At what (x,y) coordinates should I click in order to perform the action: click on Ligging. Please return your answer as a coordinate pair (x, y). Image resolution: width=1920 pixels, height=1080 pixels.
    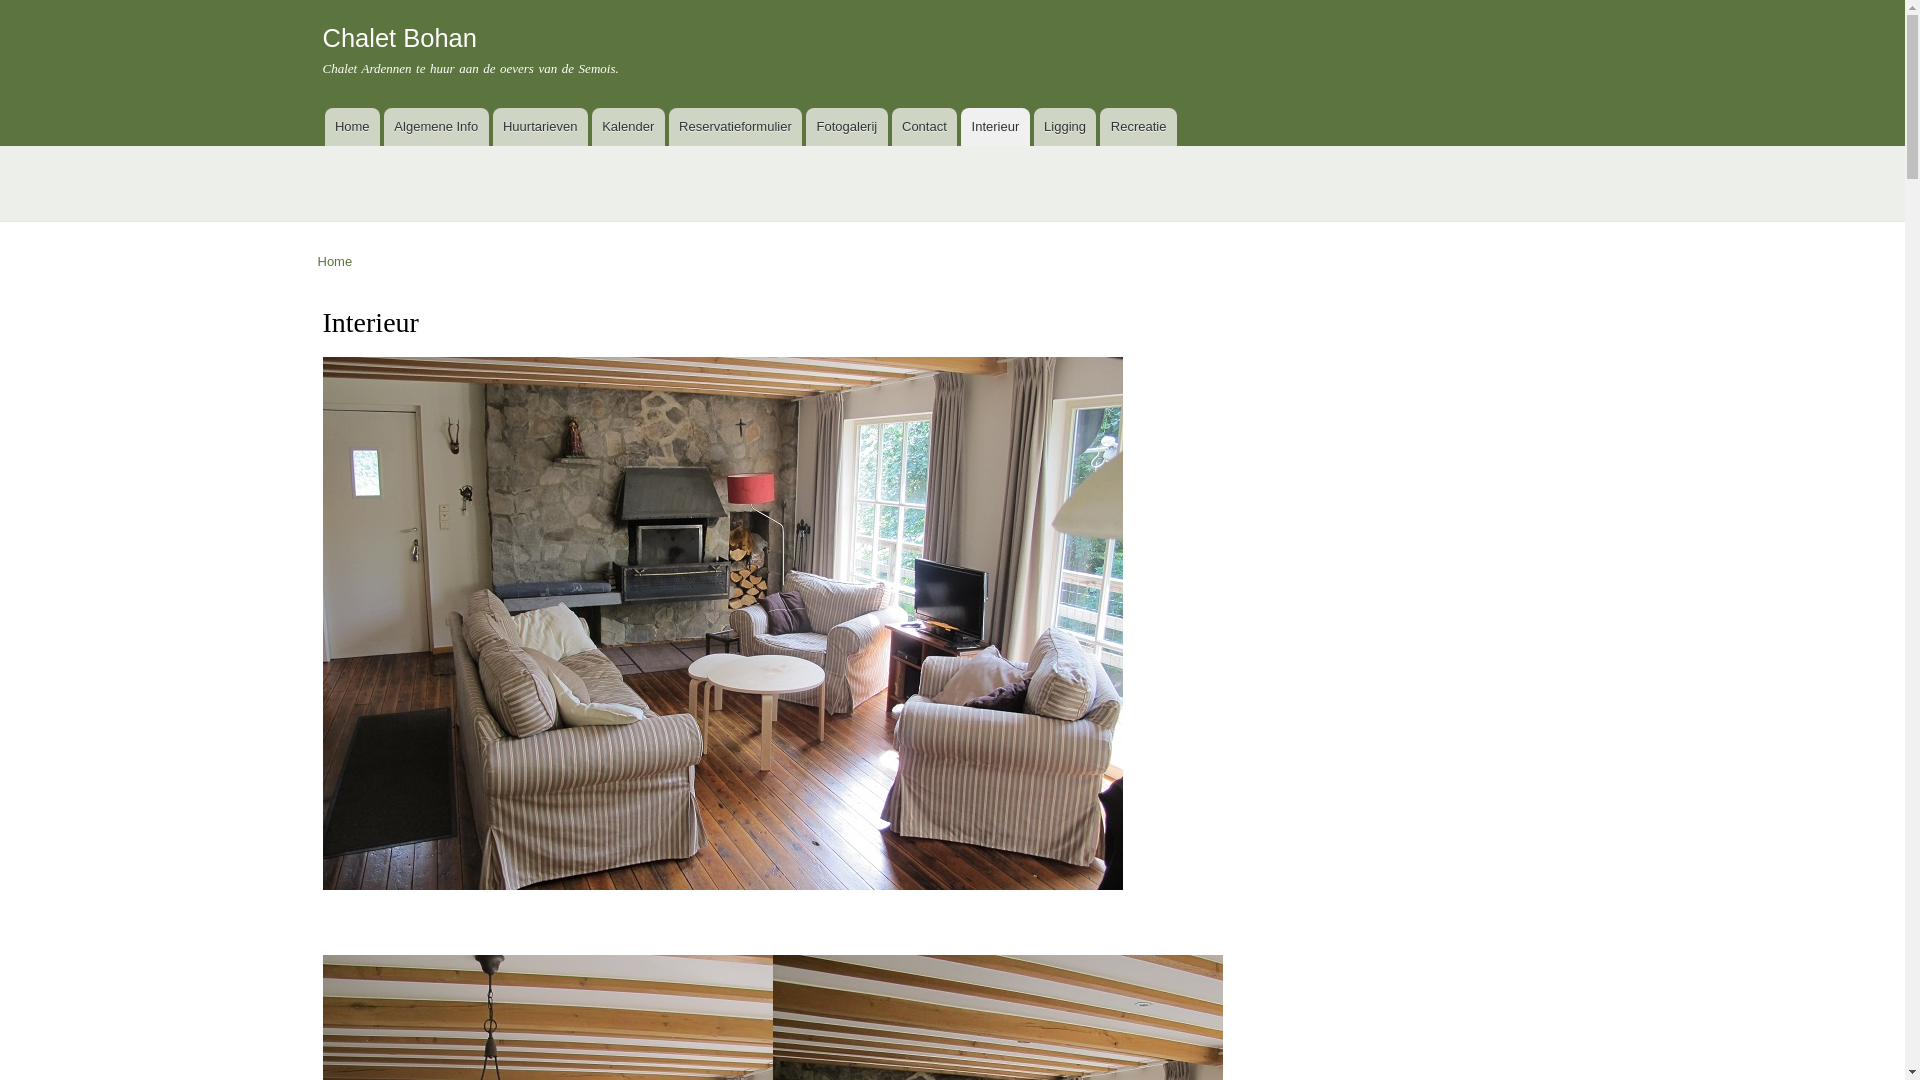
    Looking at the image, I should click on (1066, 127).